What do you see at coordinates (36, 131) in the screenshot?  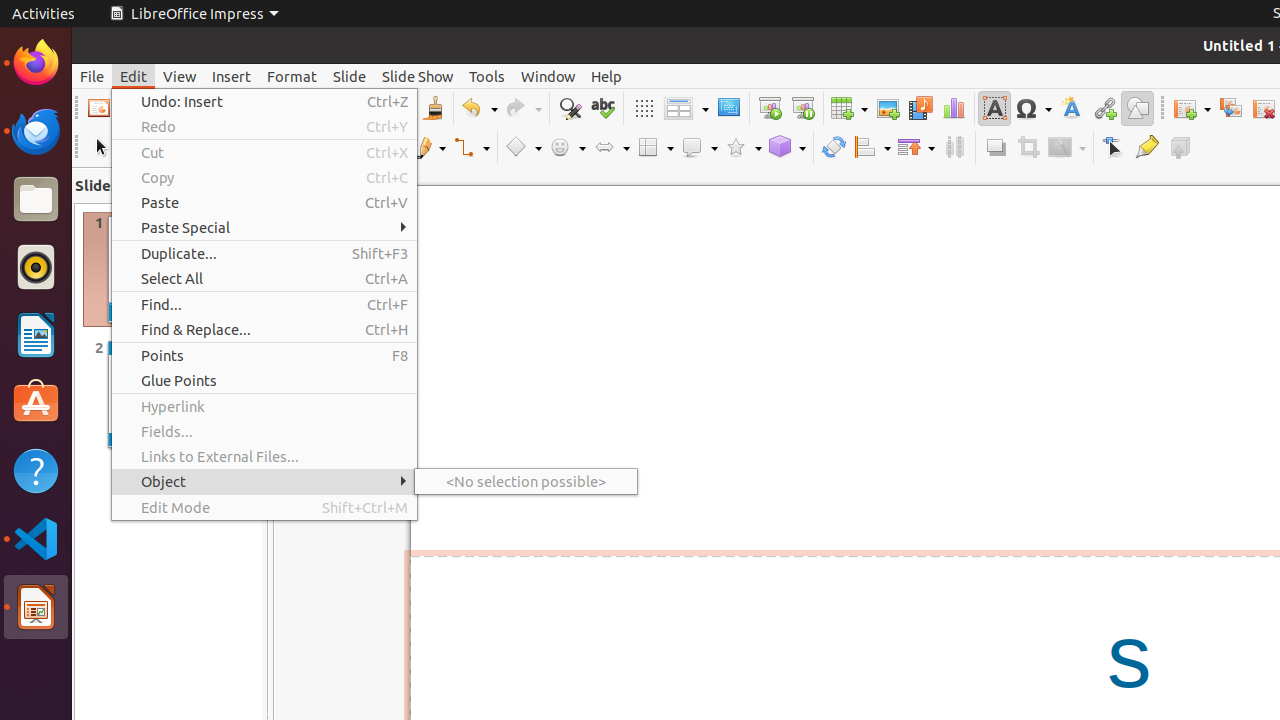 I see `Thunderbird Mail` at bounding box center [36, 131].